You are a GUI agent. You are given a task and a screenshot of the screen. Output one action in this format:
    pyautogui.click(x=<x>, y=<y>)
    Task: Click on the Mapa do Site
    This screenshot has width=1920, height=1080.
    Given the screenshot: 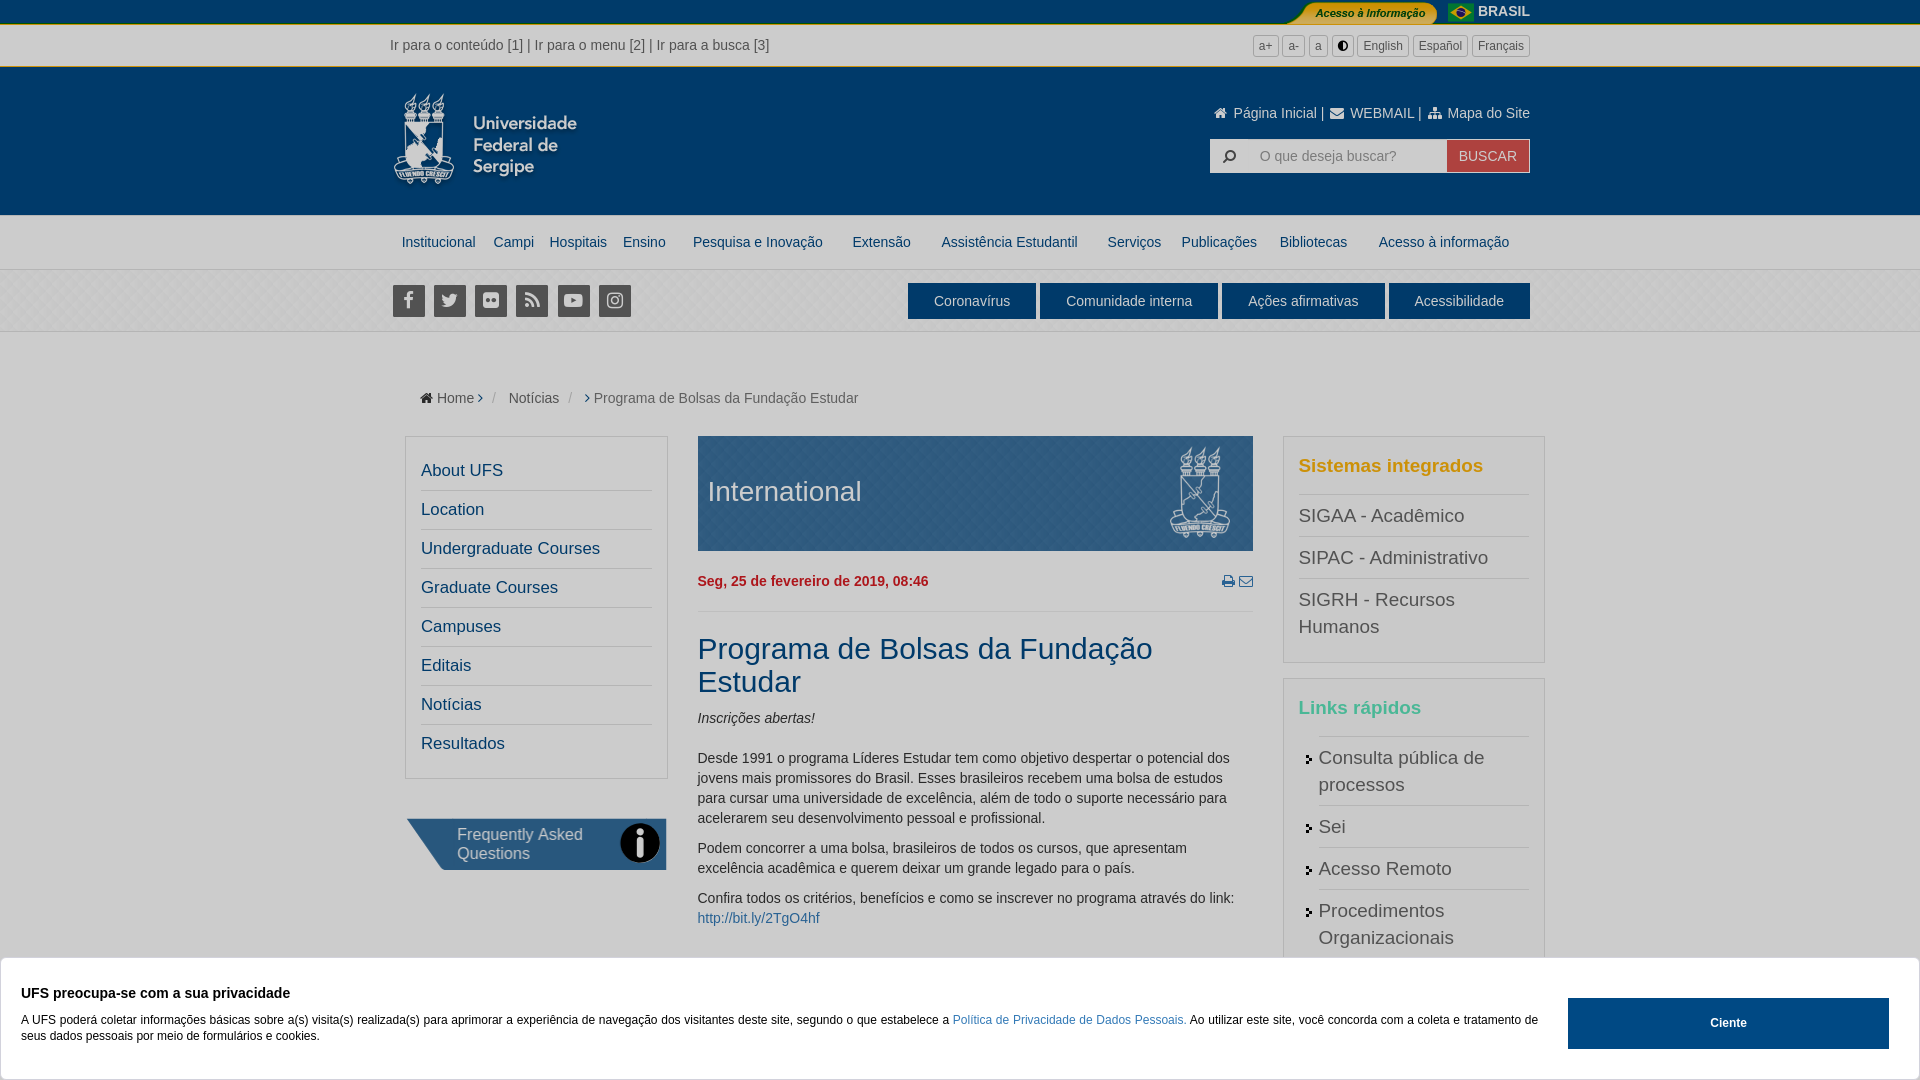 What is the action you would take?
    pyautogui.click(x=1478, y=113)
    